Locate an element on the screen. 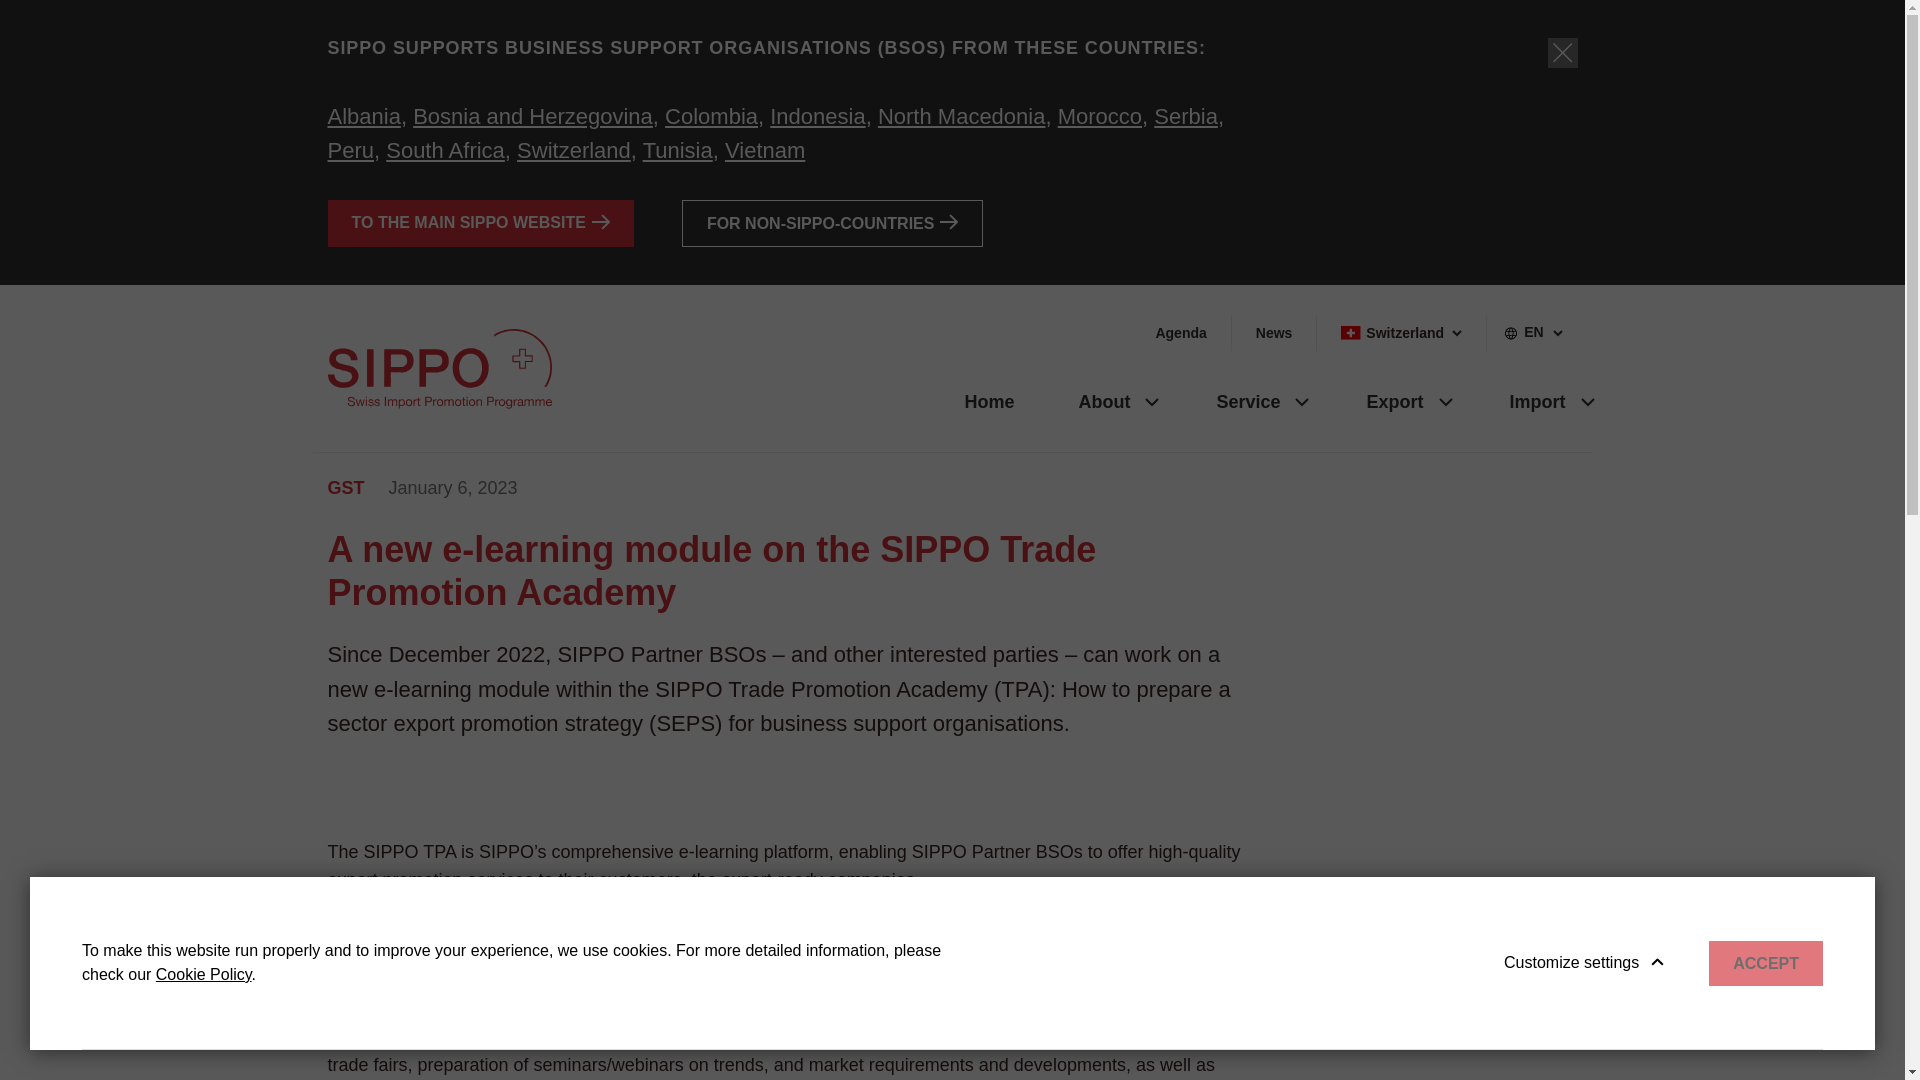  Albania is located at coordinates (364, 116).